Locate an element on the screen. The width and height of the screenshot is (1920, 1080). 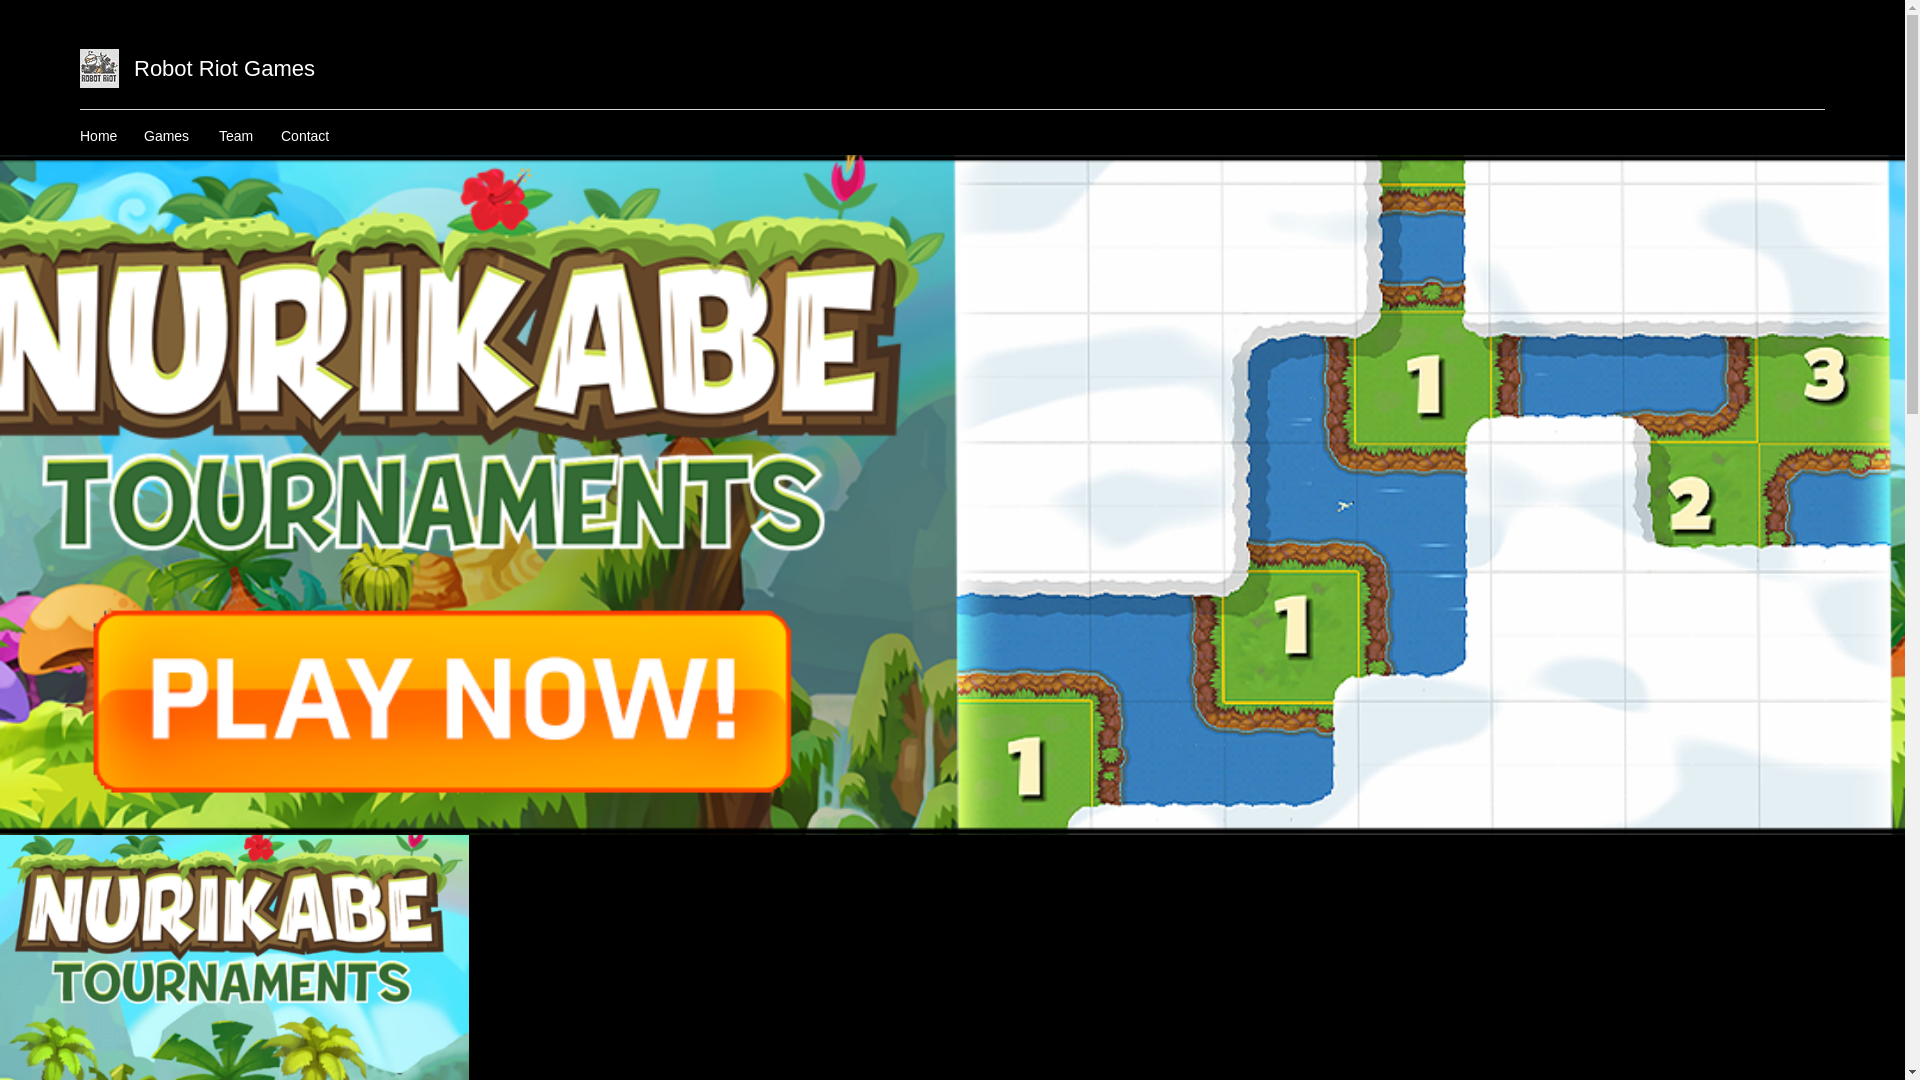
Team is located at coordinates (240, 136).